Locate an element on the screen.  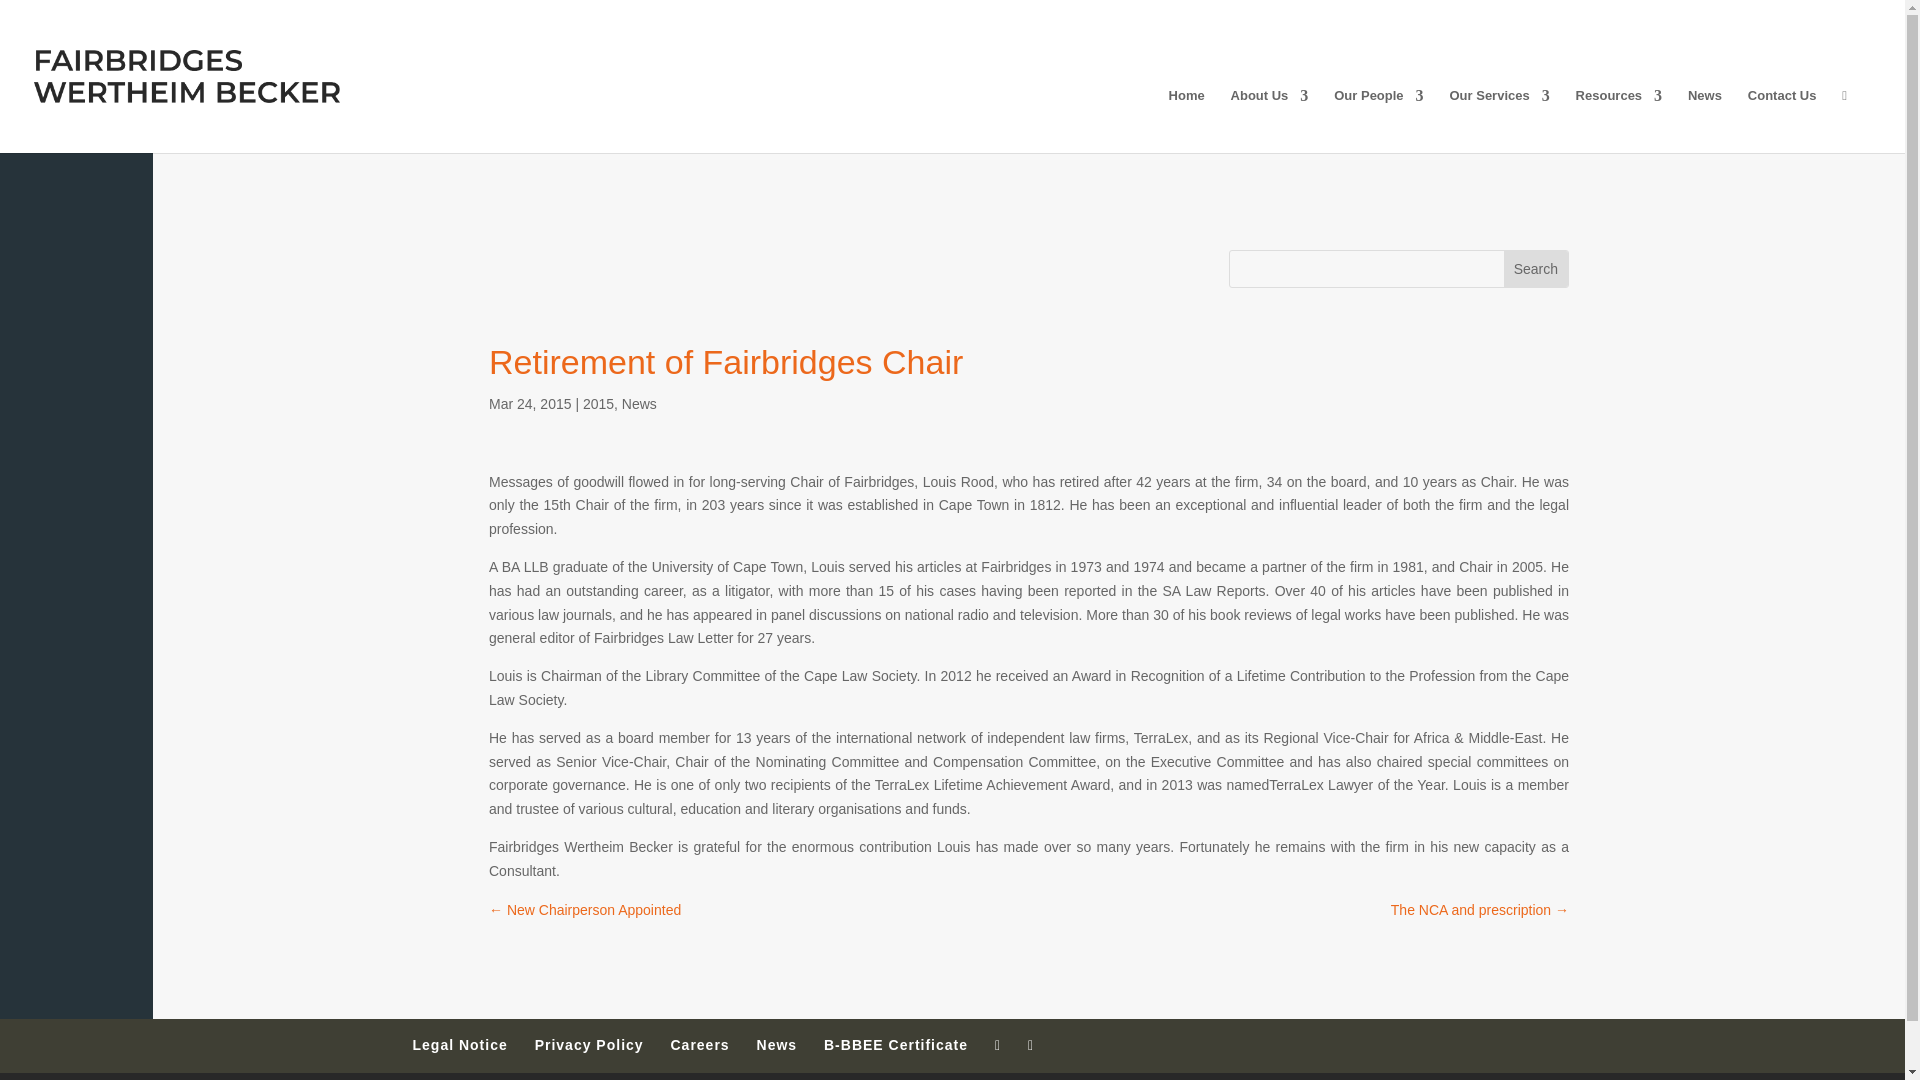
Contact Us is located at coordinates (1782, 120).